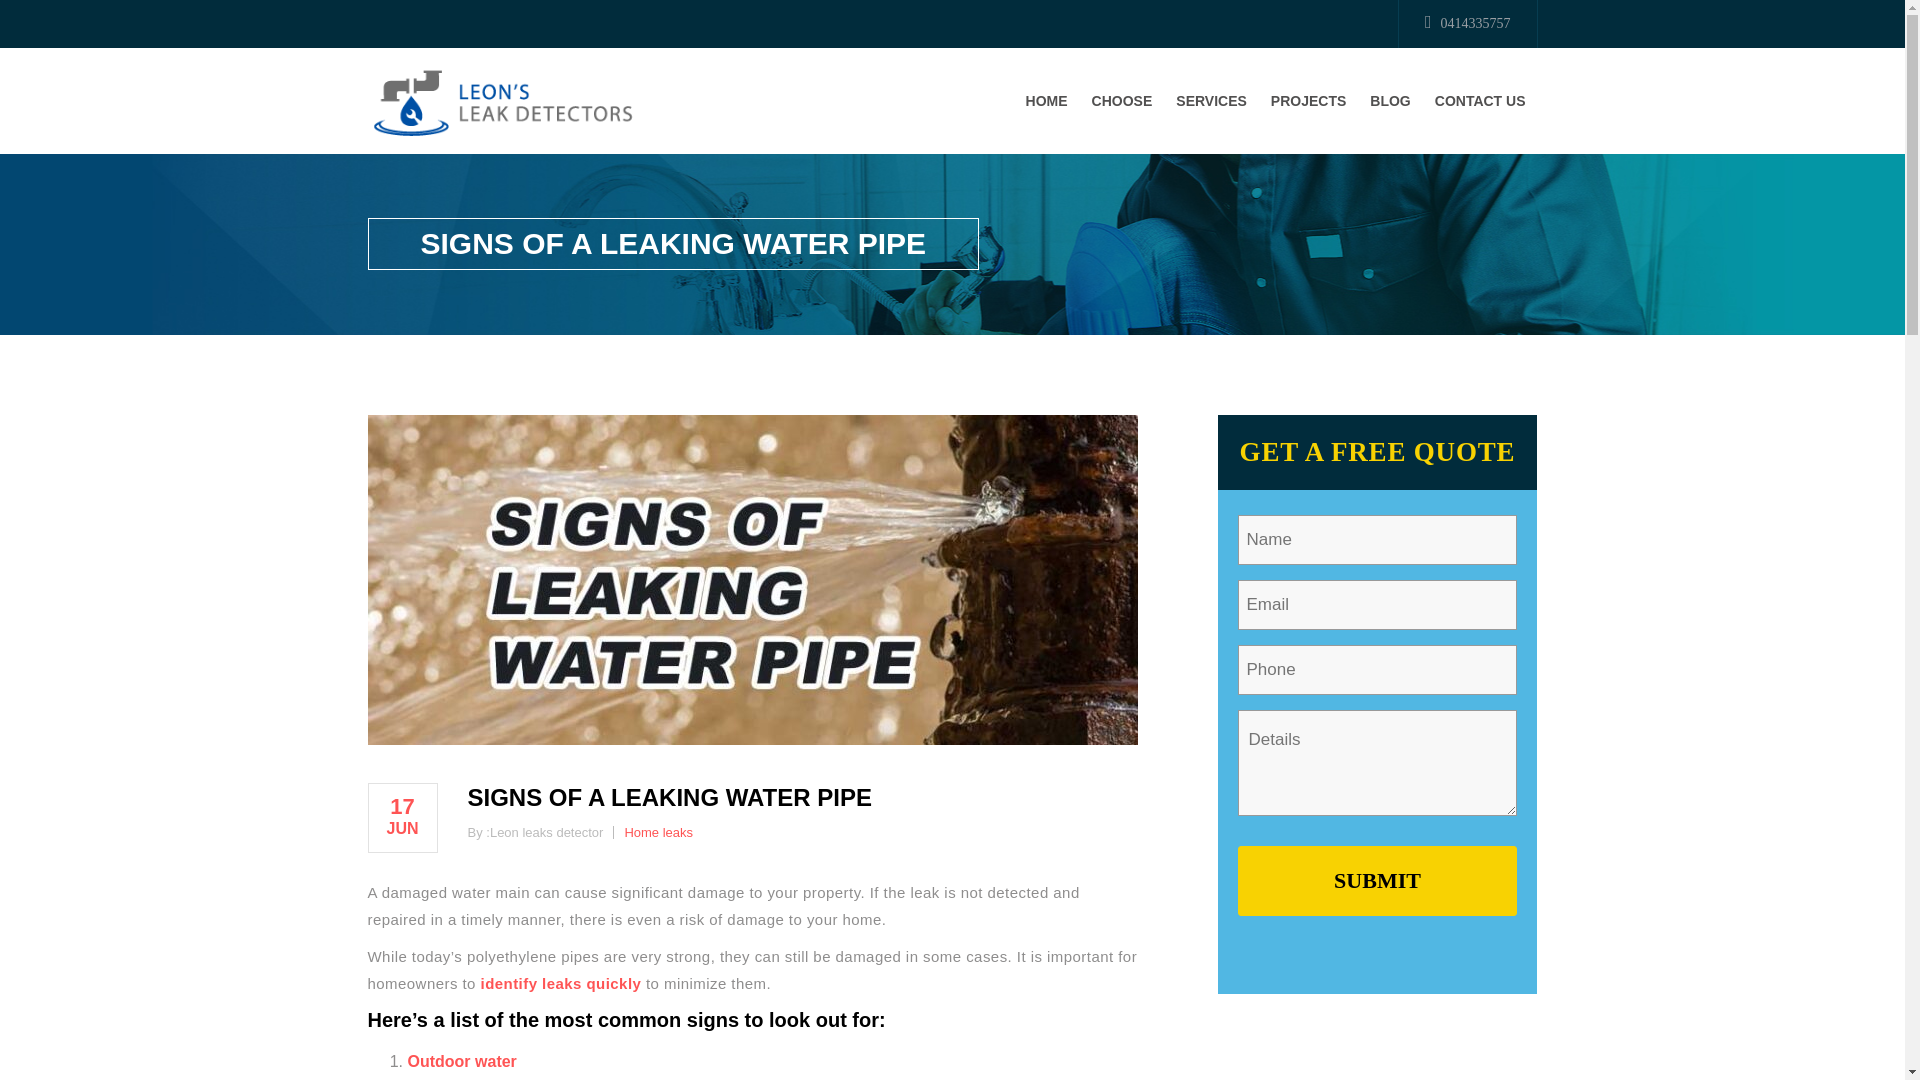 The image size is (1920, 1080). Describe the element at coordinates (1480, 101) in the screenshot. I see `CONTACT US` at that location.